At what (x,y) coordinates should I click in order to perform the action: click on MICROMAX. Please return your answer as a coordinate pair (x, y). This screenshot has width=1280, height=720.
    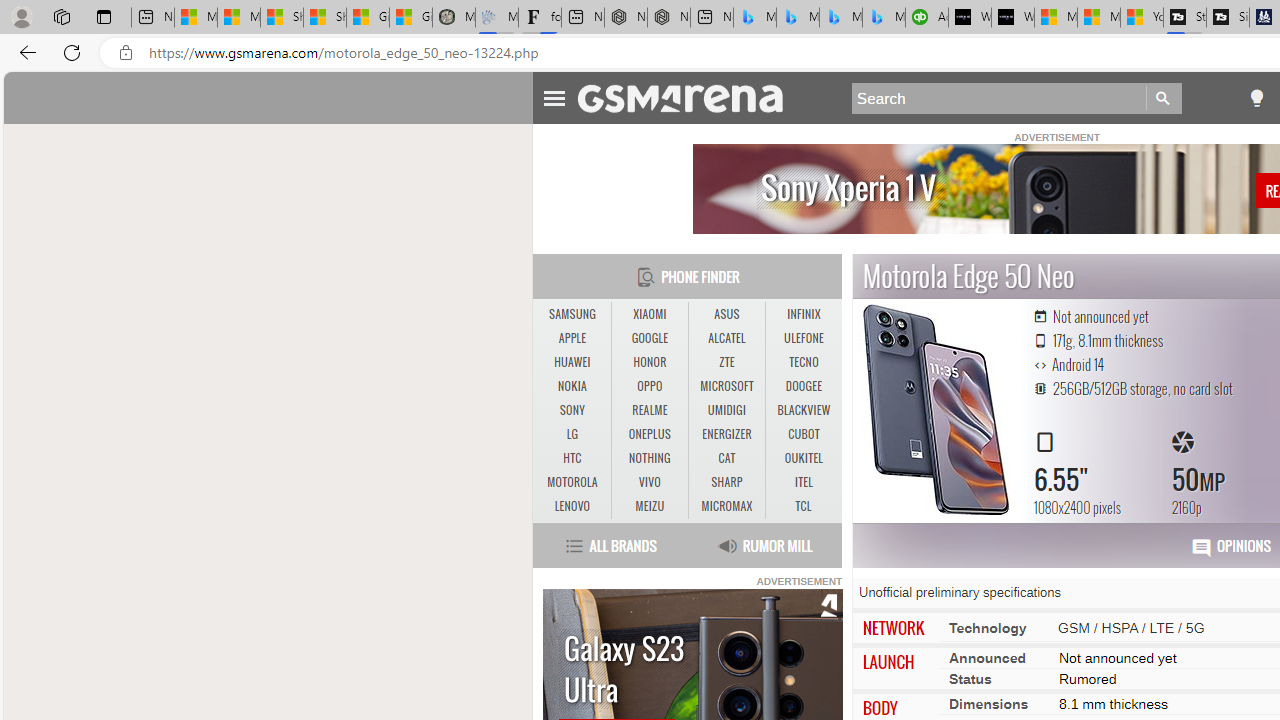
    Looking at the image, I should click on (726, 506).